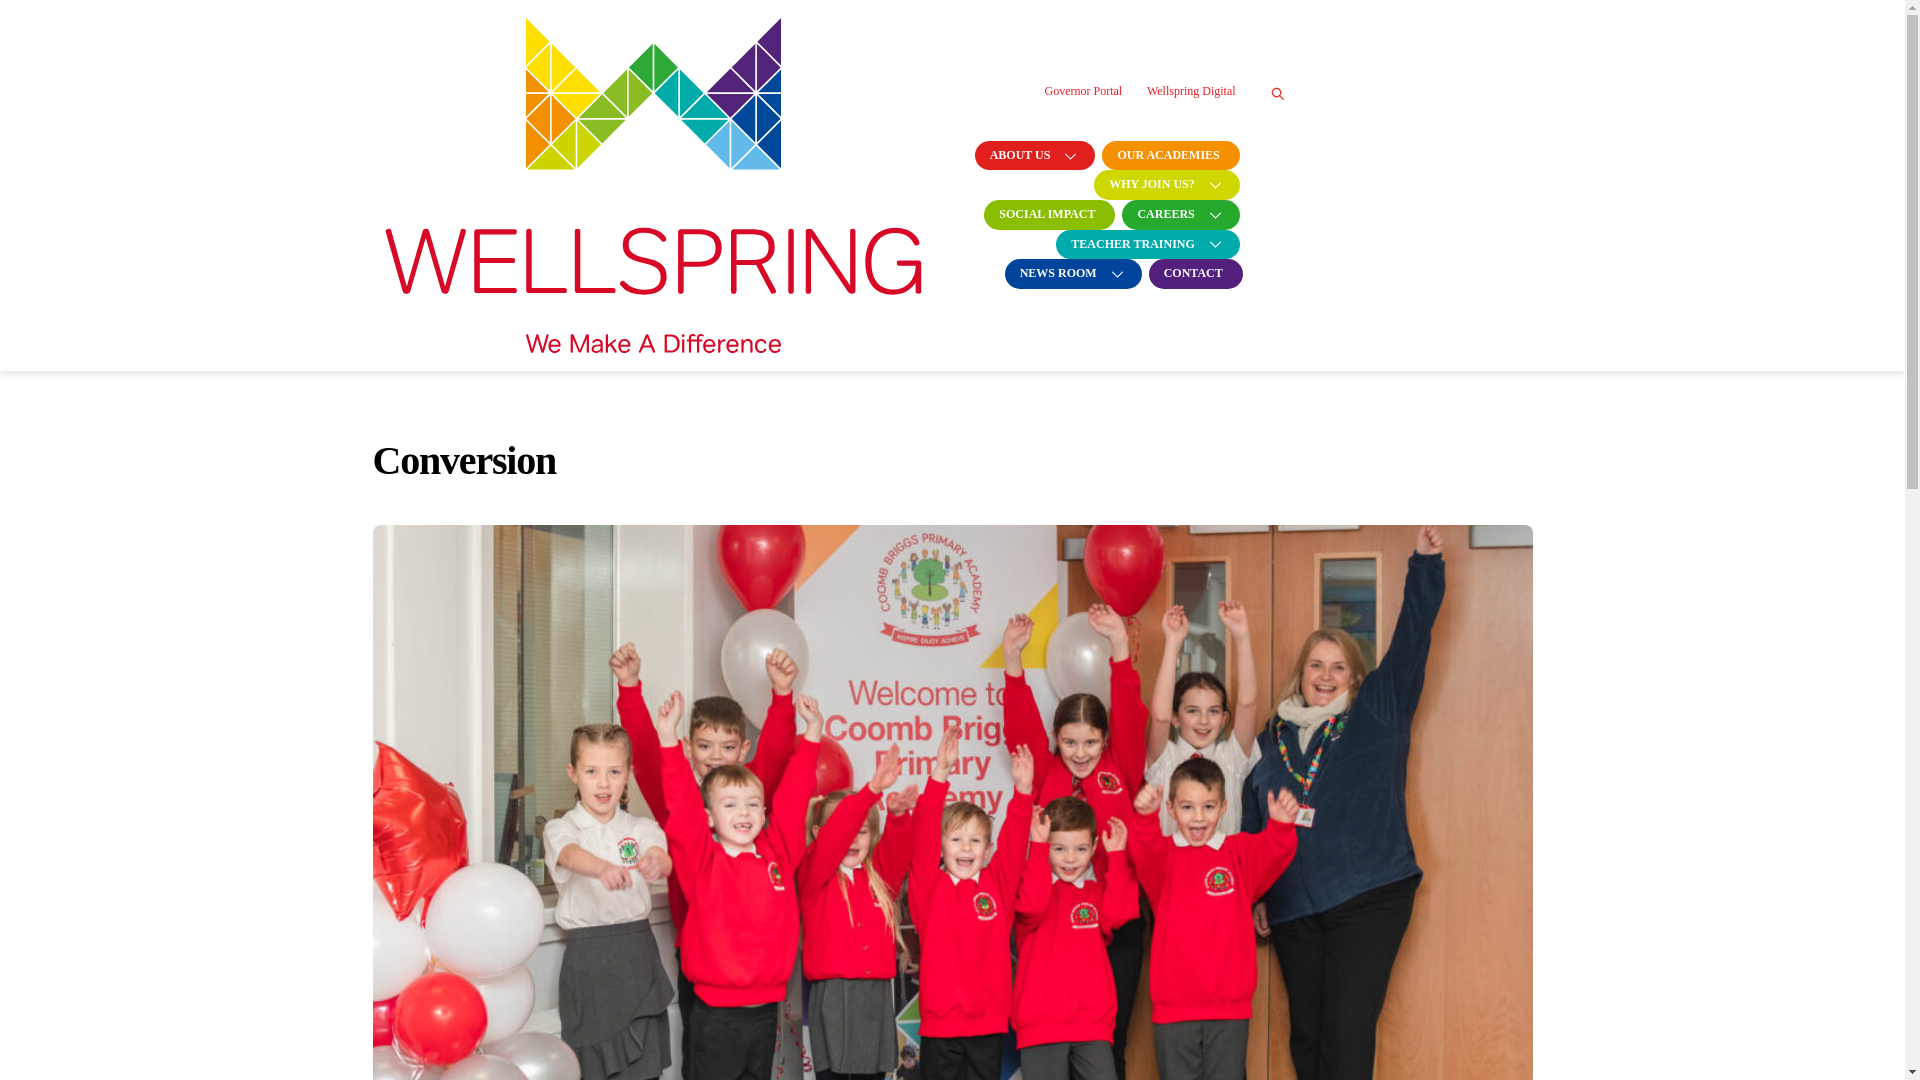 The height and width of the screenshot is (1080, 1920). Describe the element at coordinates (1178, 214) in the screenshot. I see `CAREERS` at that location.